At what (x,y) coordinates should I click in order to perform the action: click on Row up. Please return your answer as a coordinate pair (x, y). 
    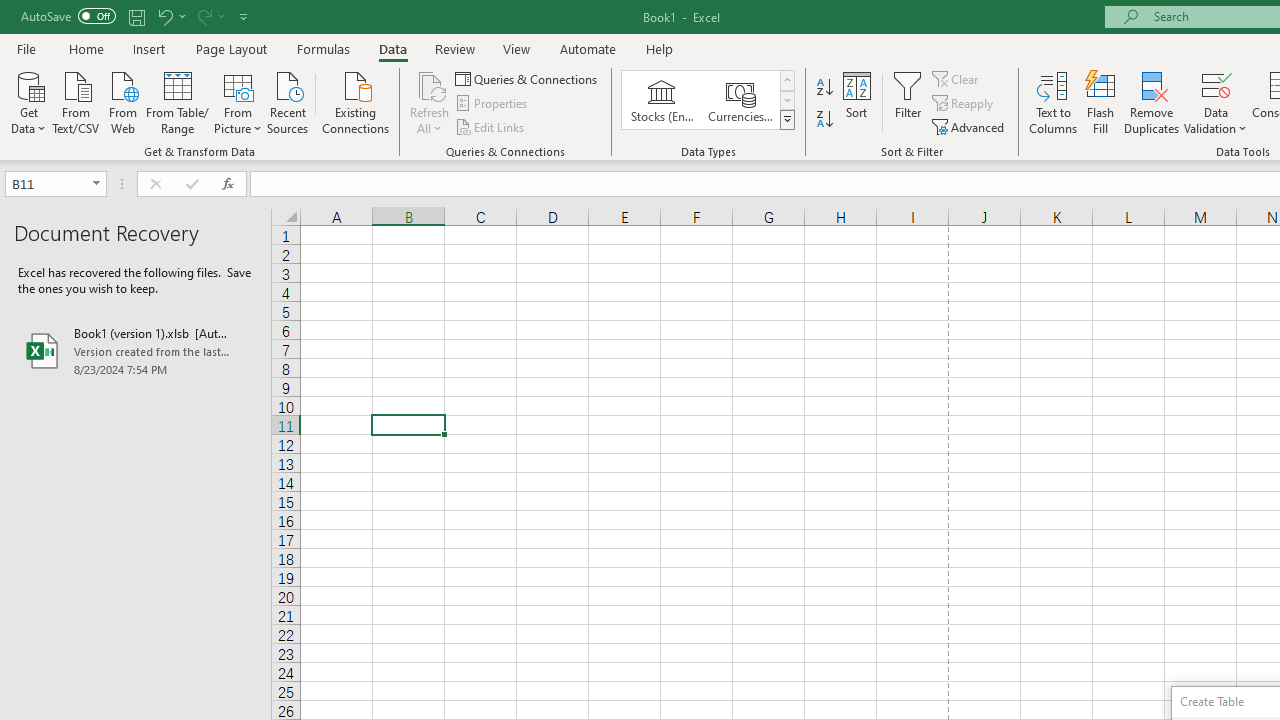
    Looking at the image, I should click on (786, 80).